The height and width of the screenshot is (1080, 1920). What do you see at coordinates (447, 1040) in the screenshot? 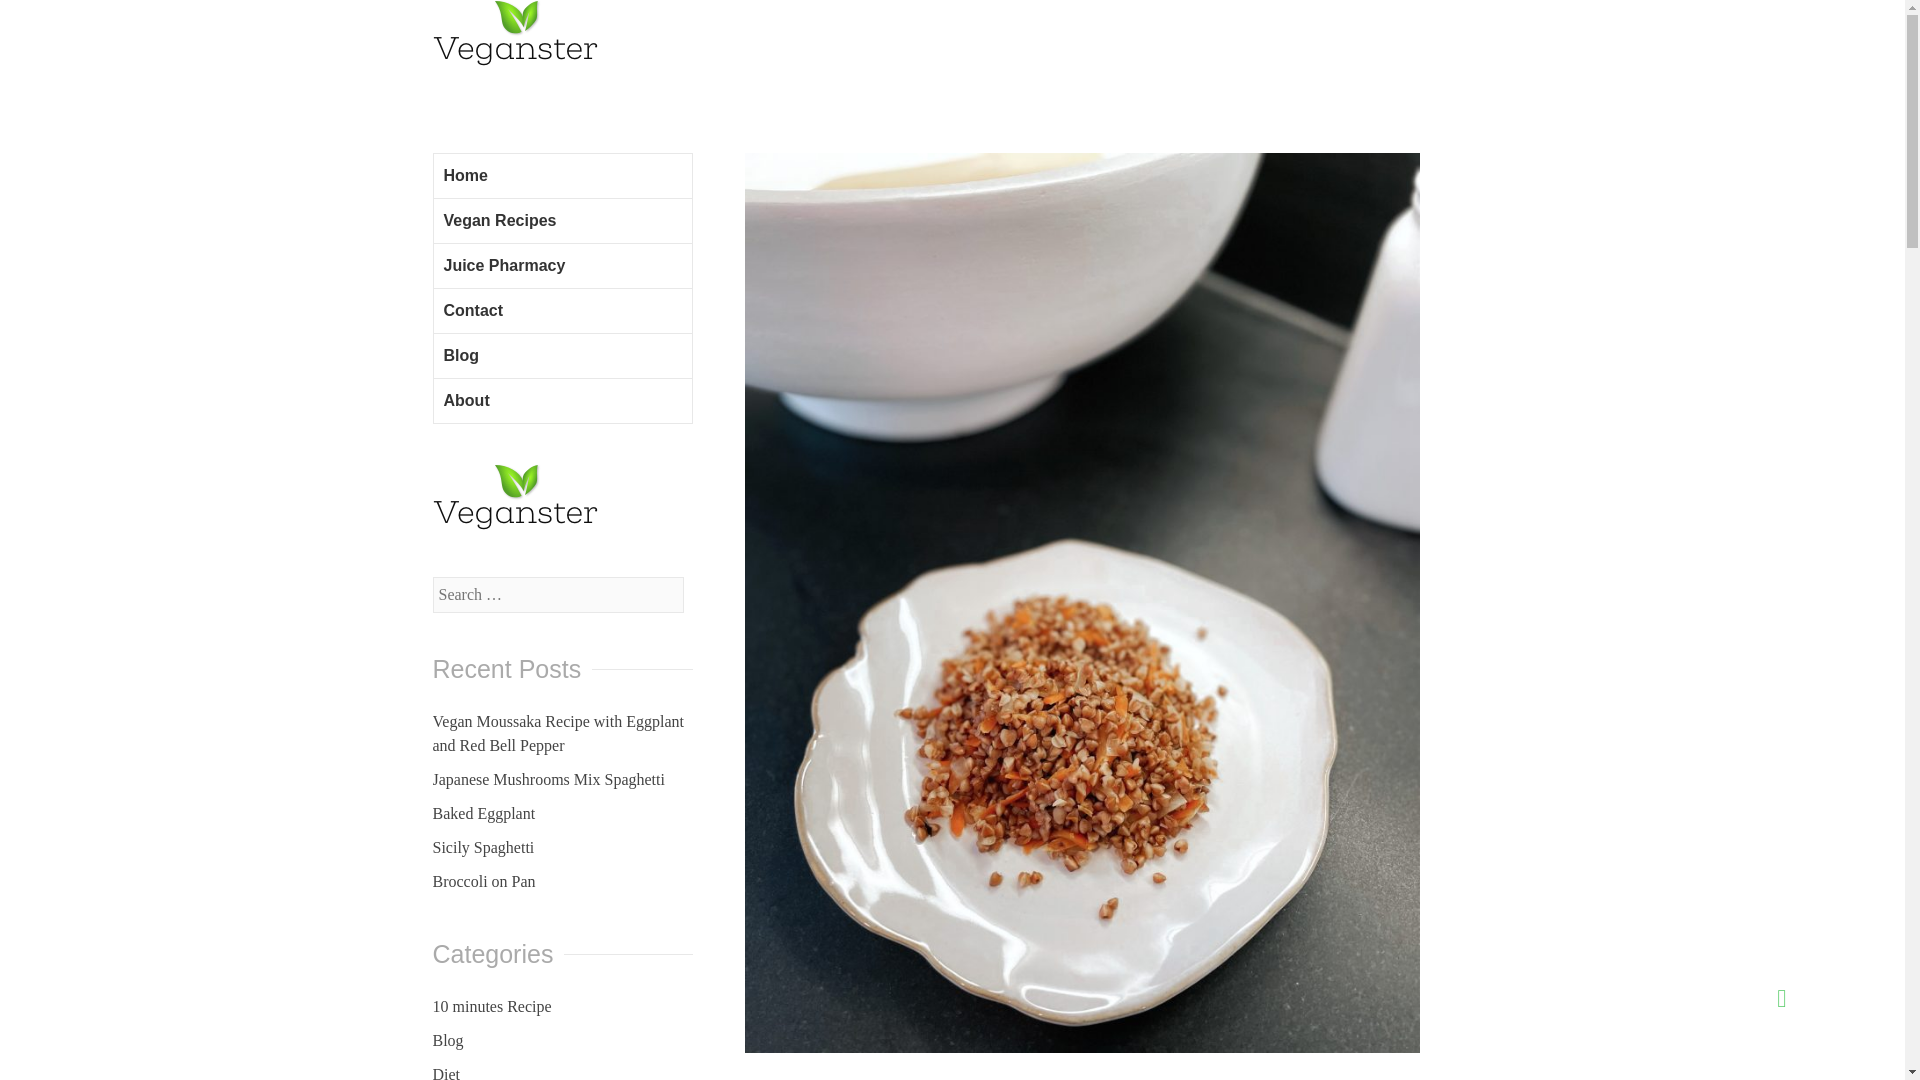
I see `Blog` at bounding box center [447, 1040].